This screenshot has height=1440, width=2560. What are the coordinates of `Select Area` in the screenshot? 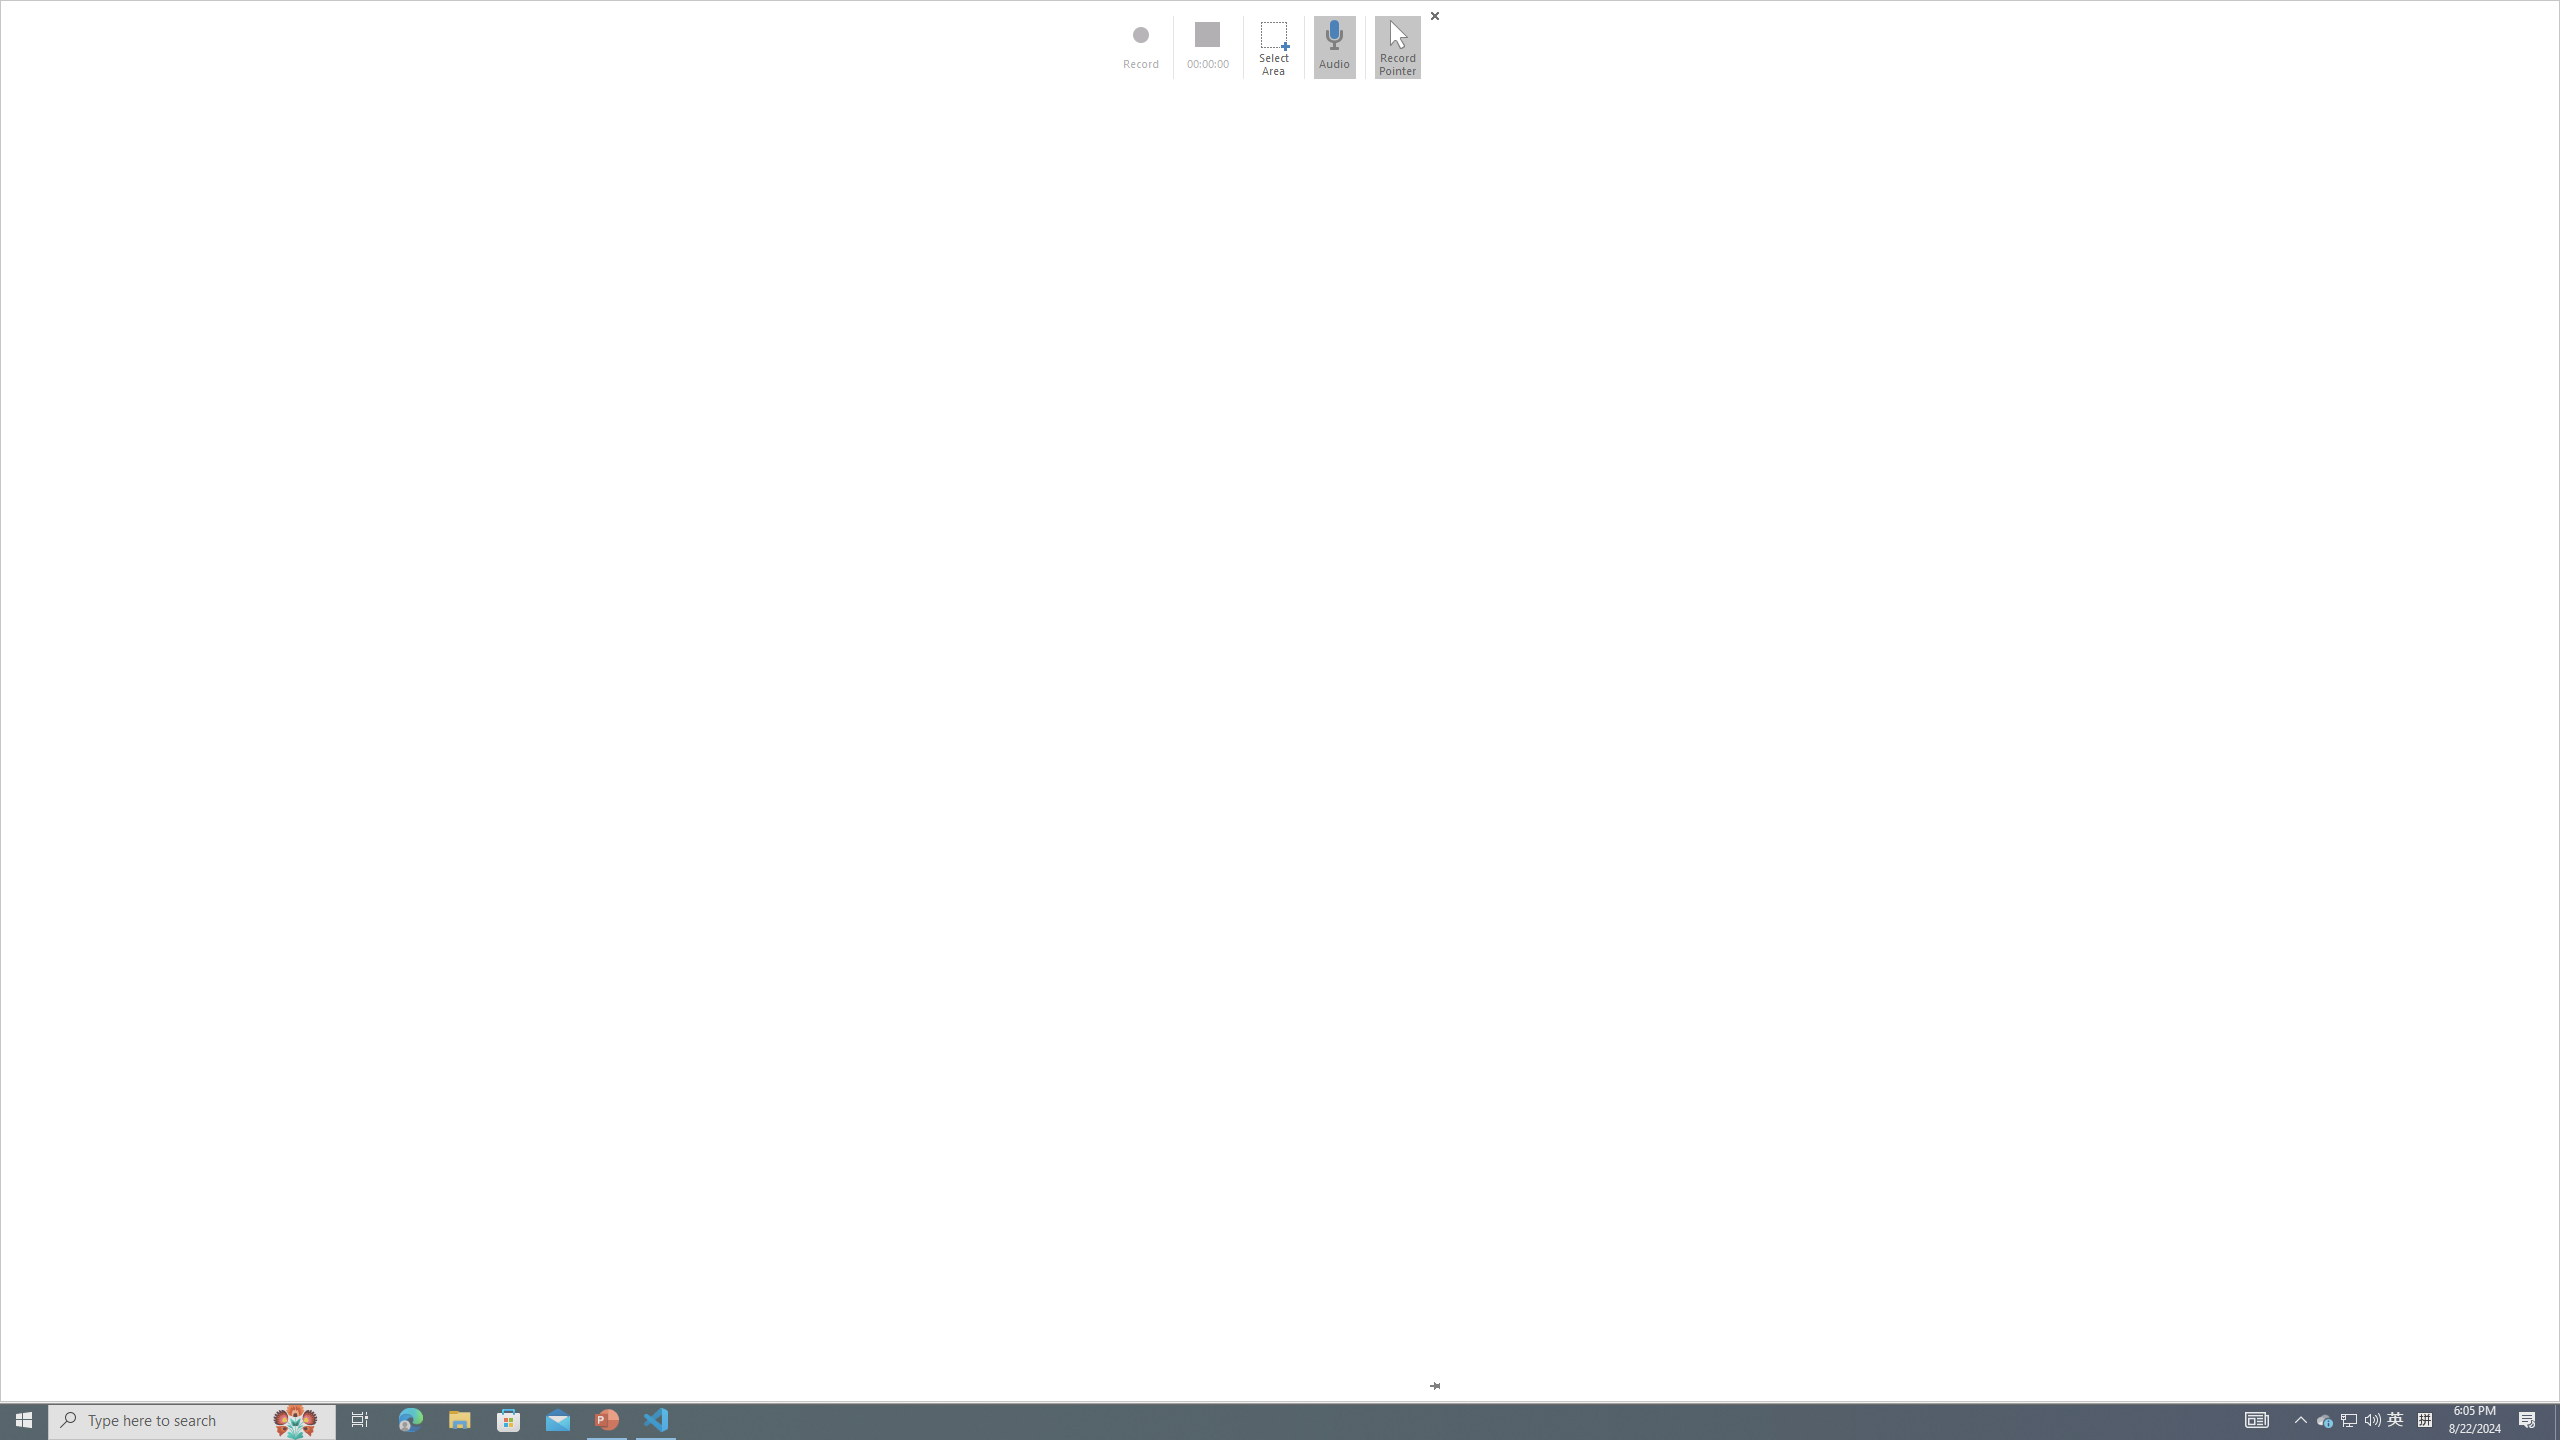 It's located at (1273, 47).